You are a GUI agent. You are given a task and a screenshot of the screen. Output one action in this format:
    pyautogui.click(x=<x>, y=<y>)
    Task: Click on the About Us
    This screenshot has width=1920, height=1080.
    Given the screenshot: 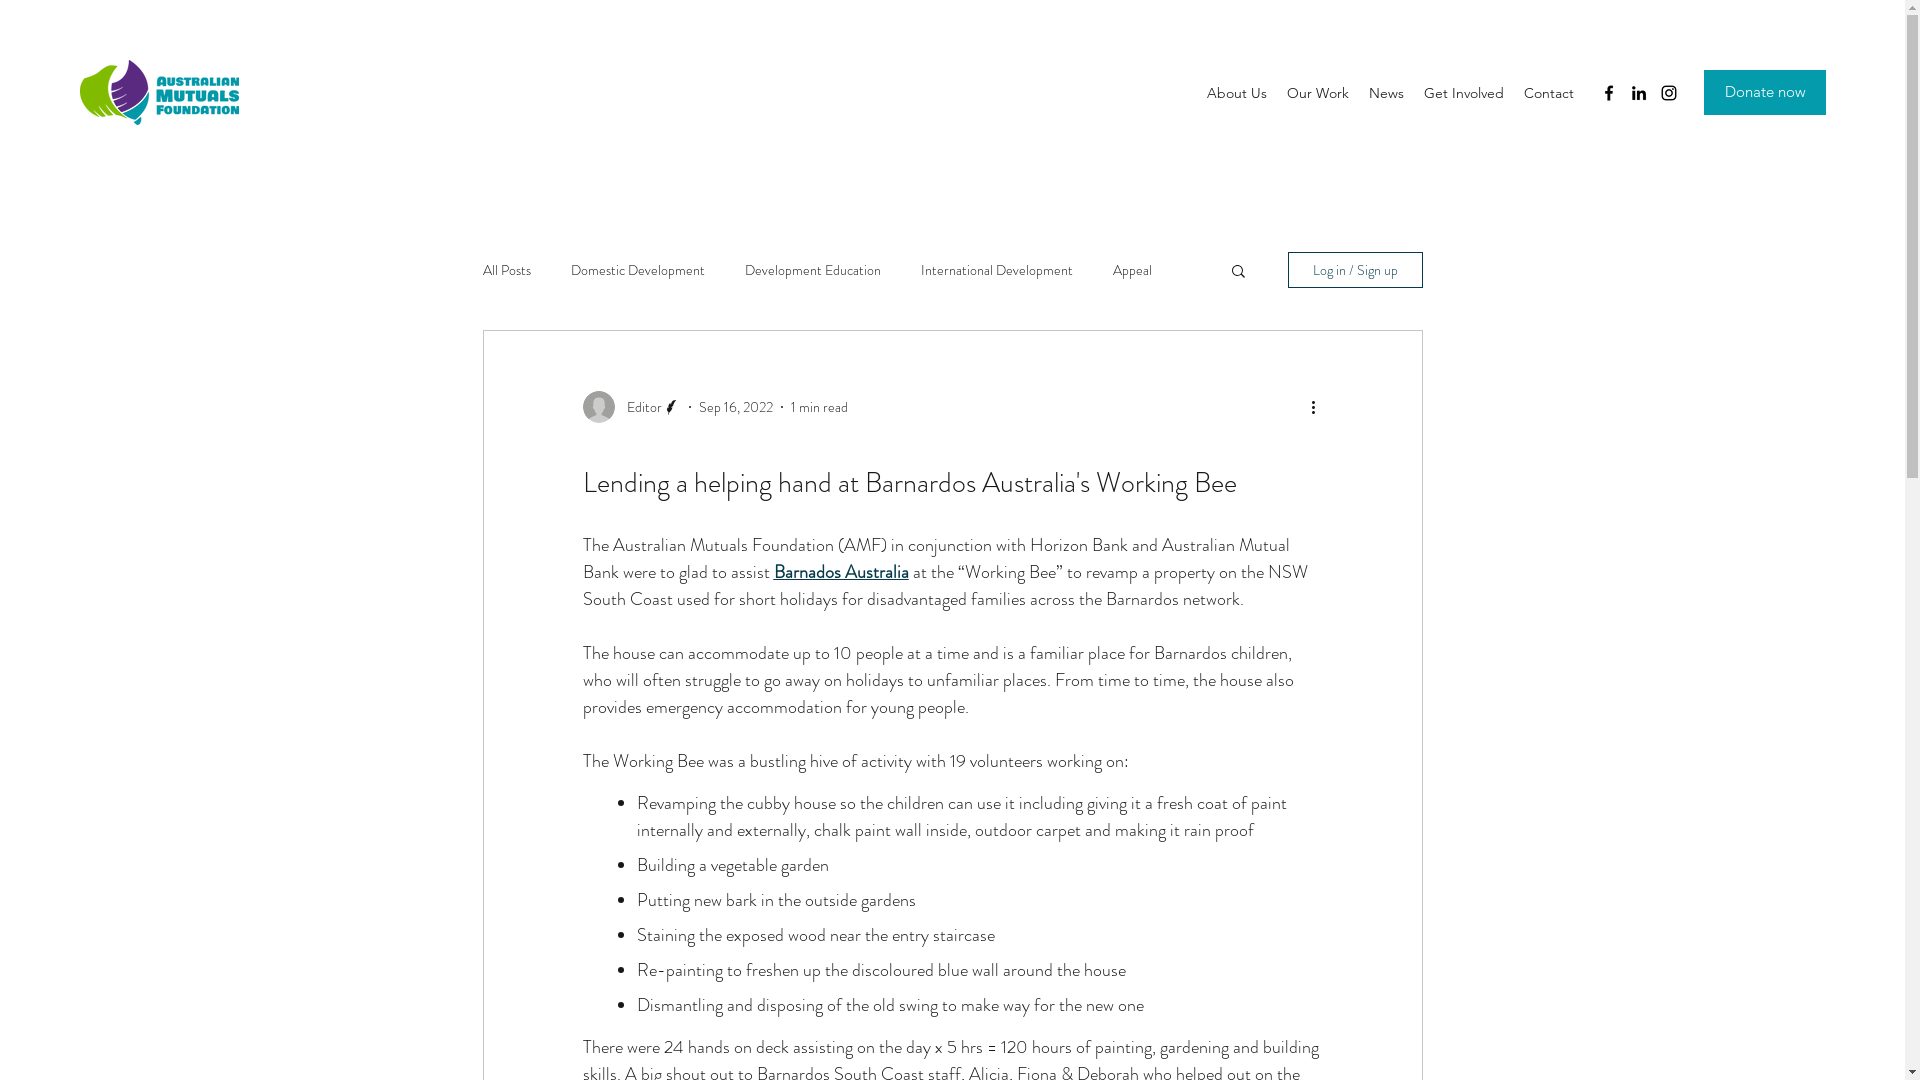 What is the action you would take?
    pyautogui.click(x=1237, y=92)
    